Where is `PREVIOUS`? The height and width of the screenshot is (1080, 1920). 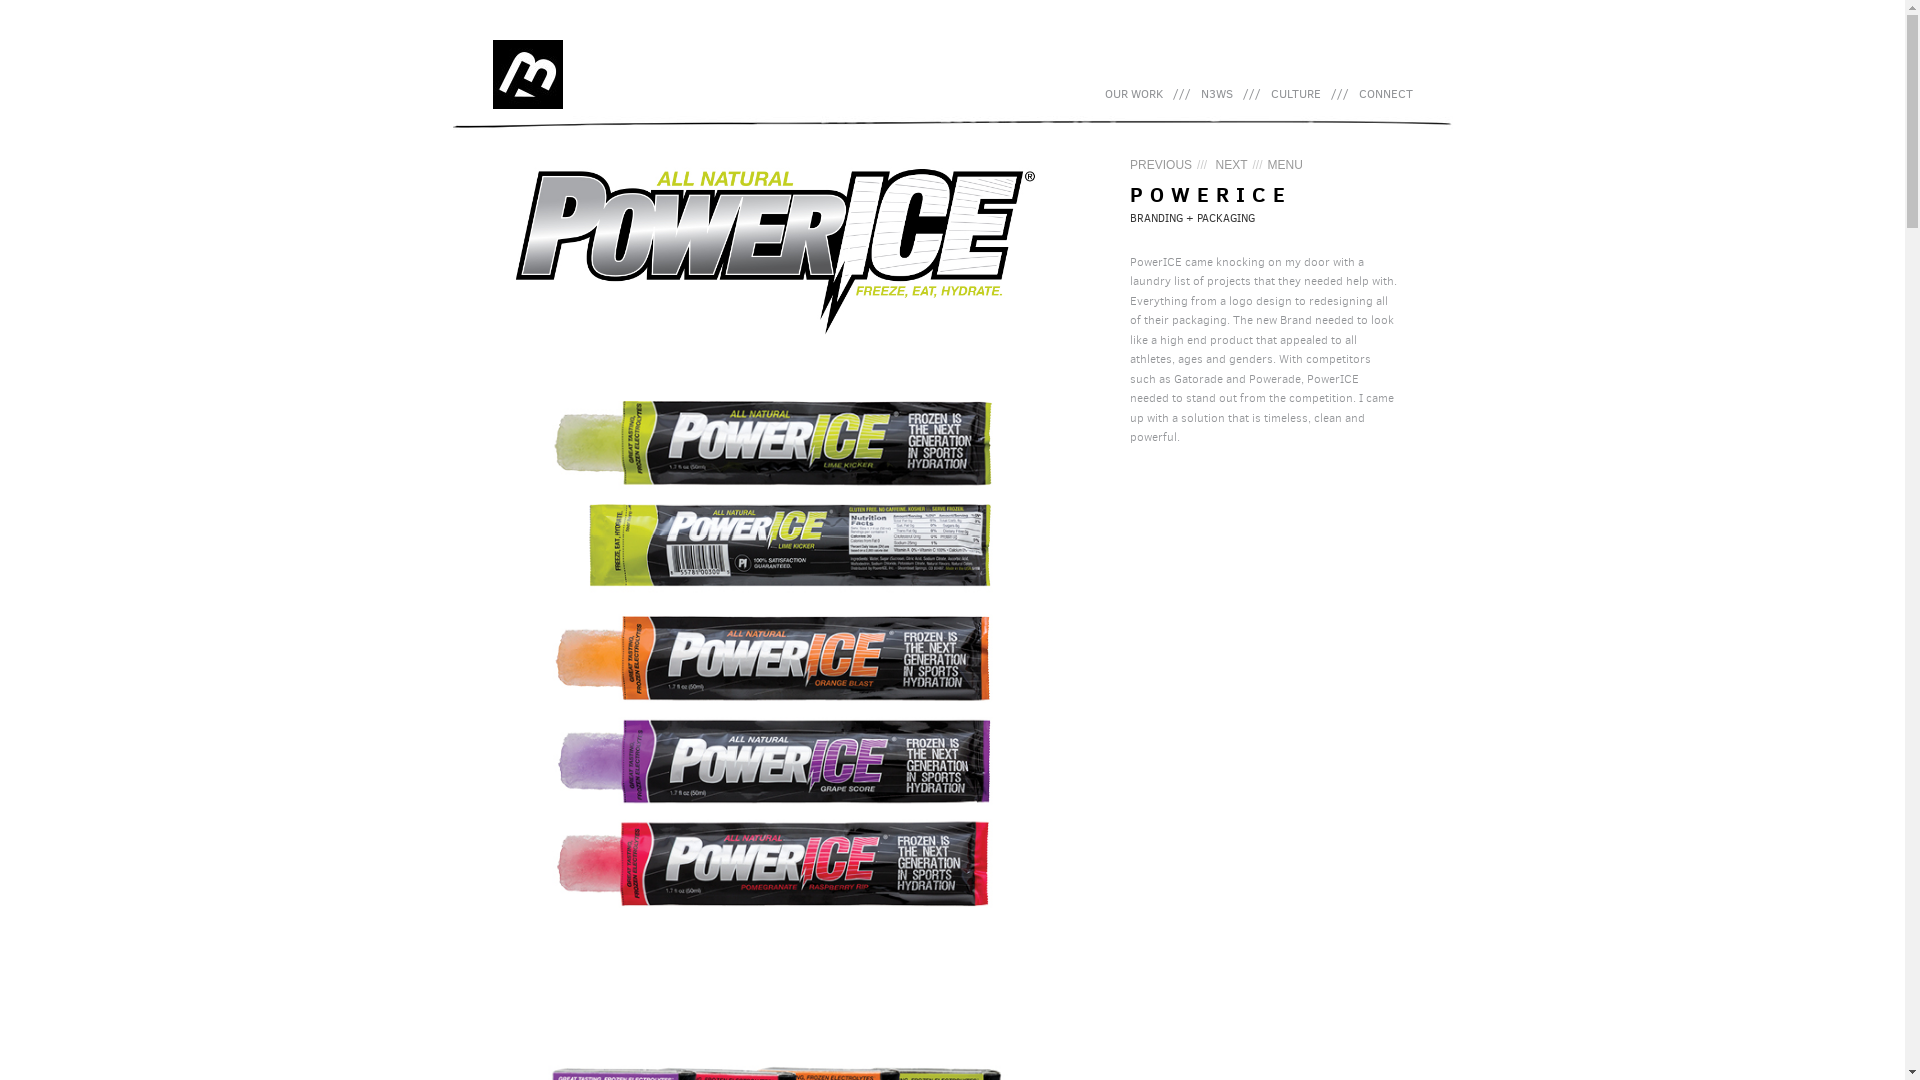 PREVIOUS is located at coordinates (1161, 165).